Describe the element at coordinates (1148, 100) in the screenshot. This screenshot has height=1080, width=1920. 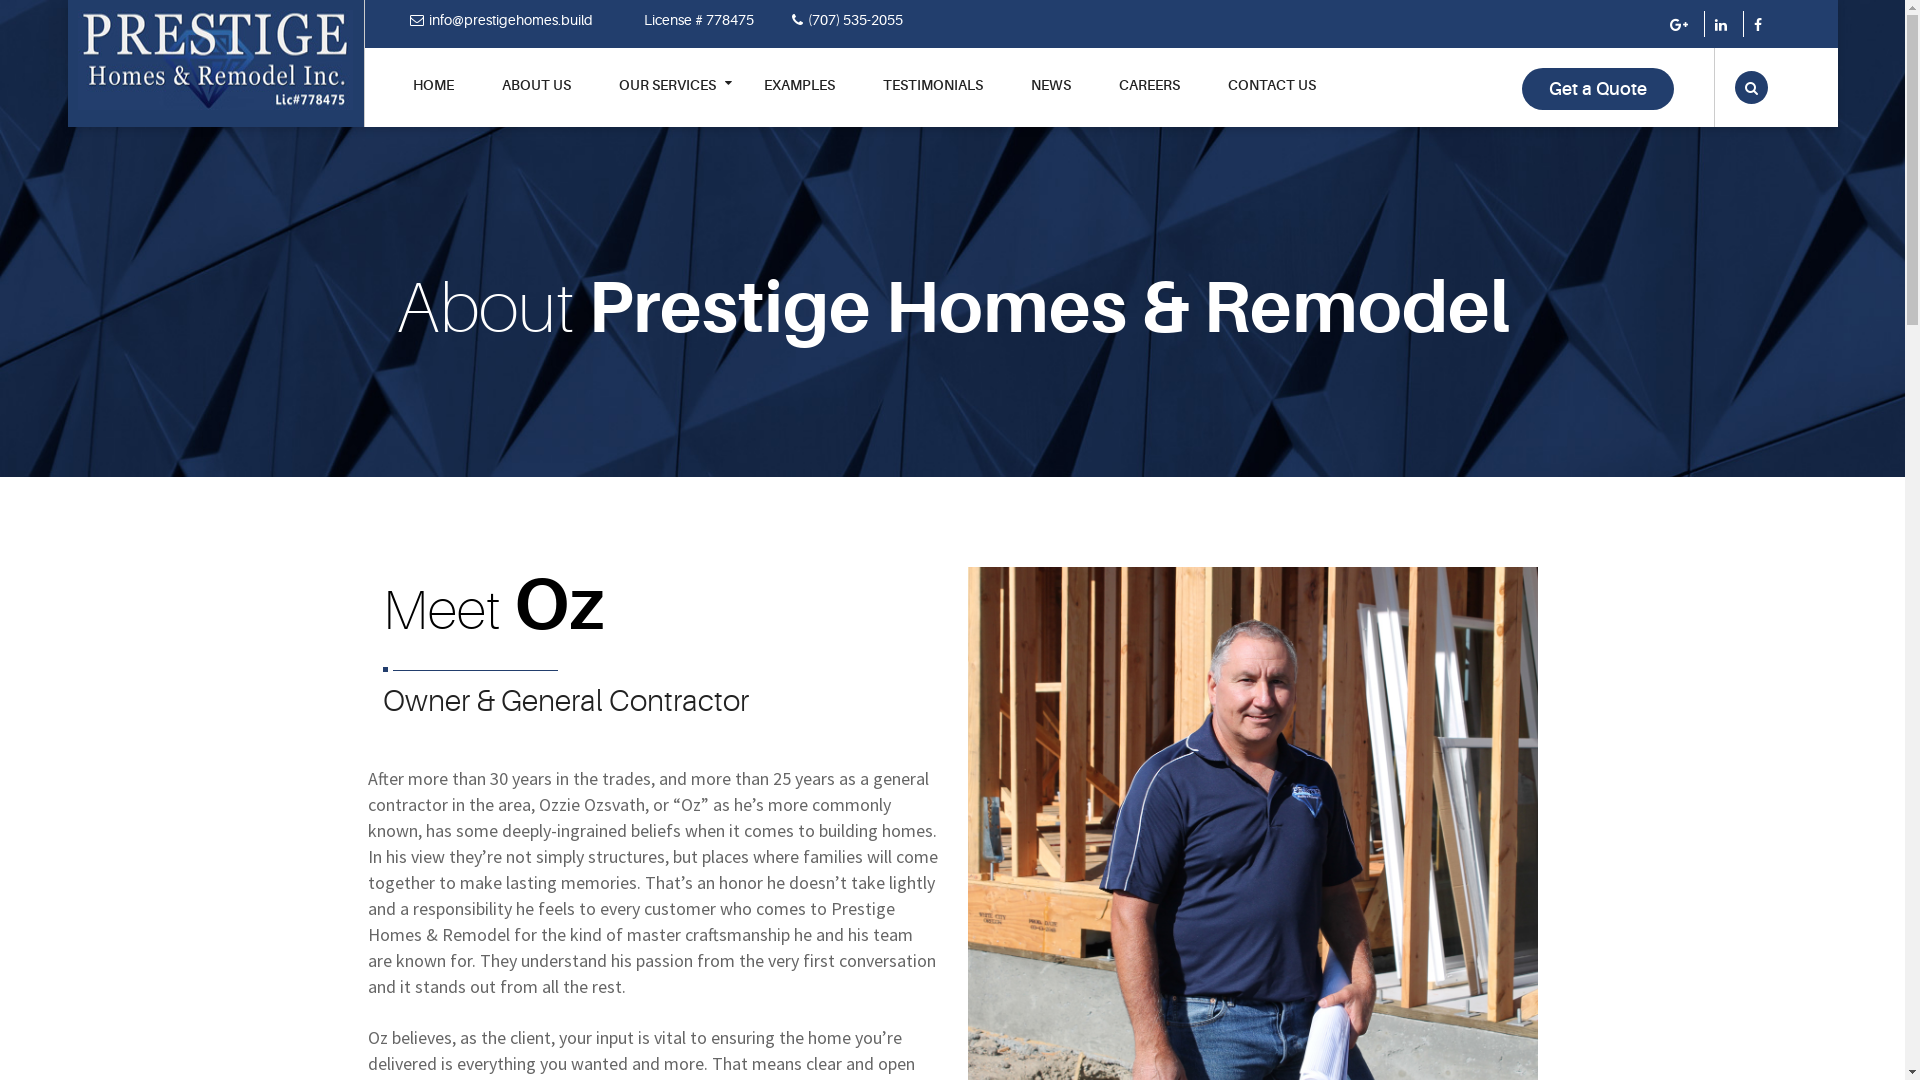
I see `CAREERS` at that location.